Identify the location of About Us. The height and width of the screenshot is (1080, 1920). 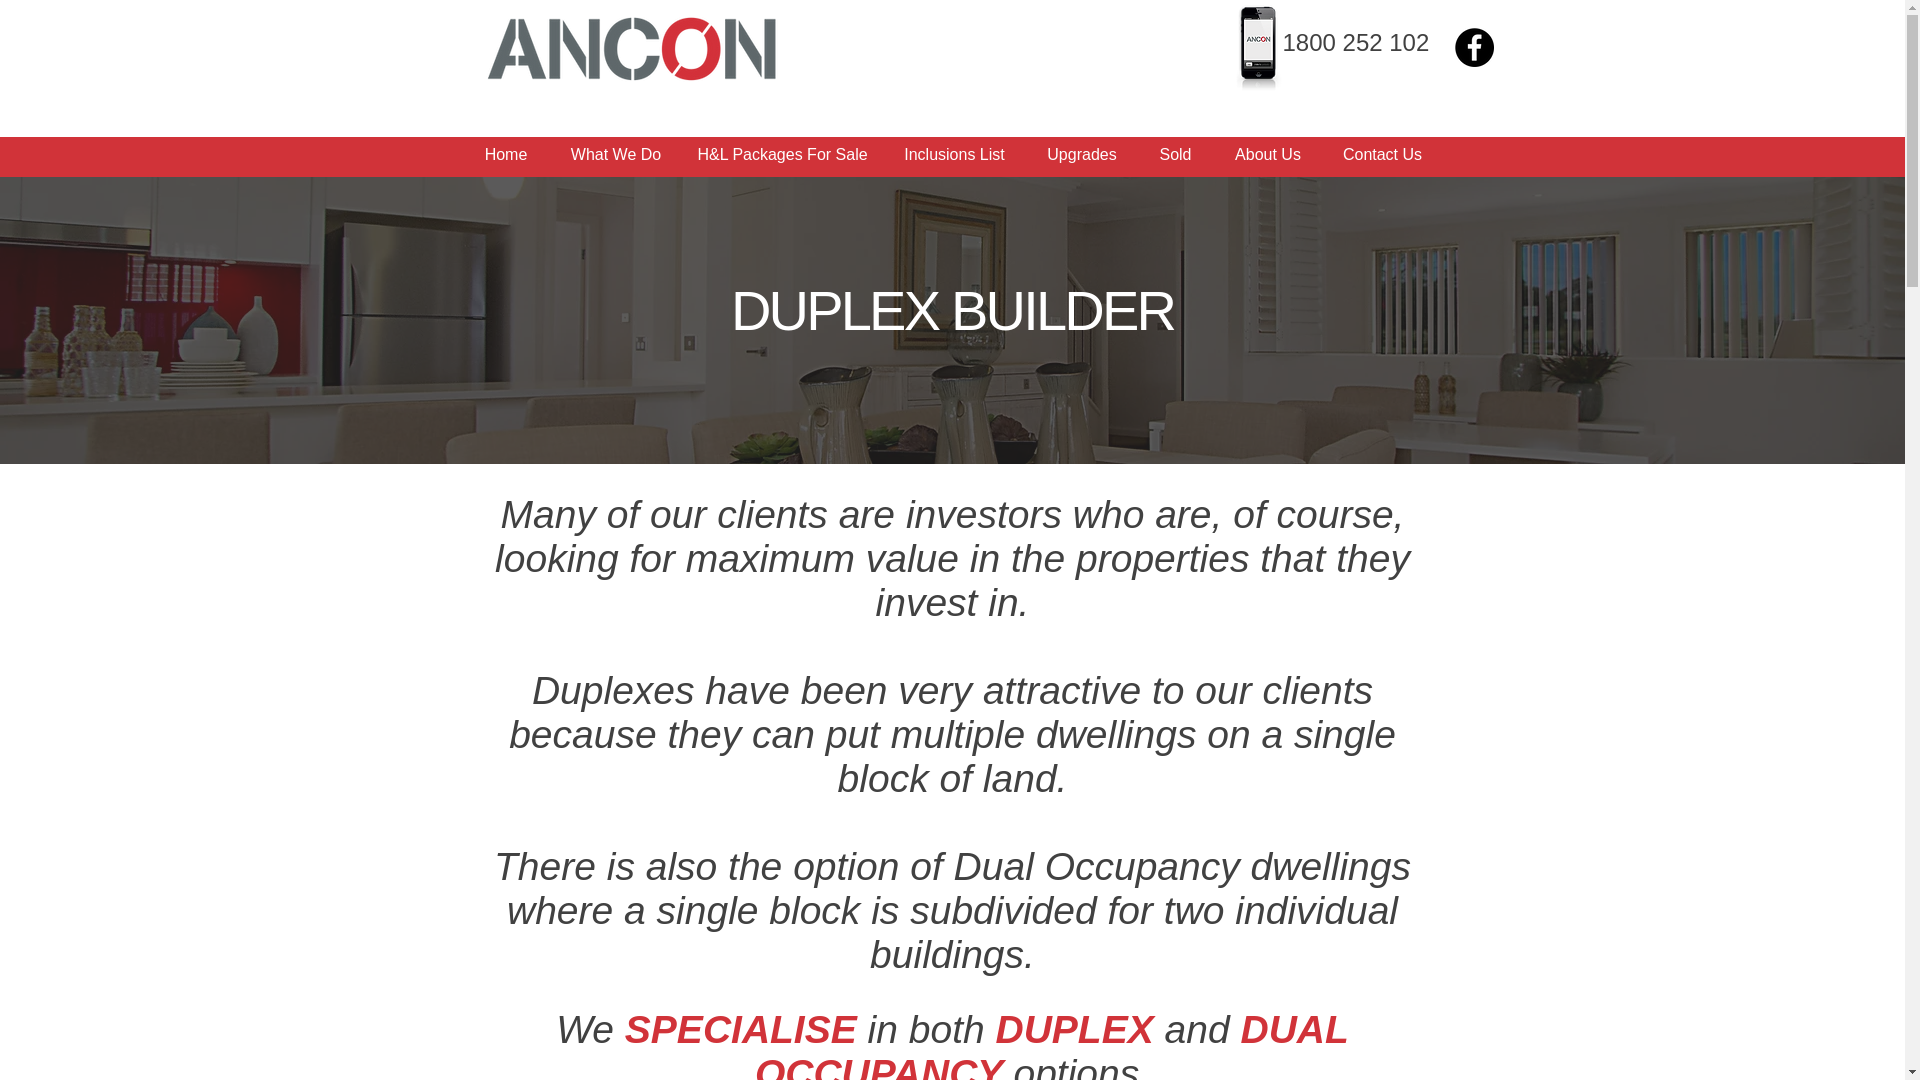
(1268, 154).